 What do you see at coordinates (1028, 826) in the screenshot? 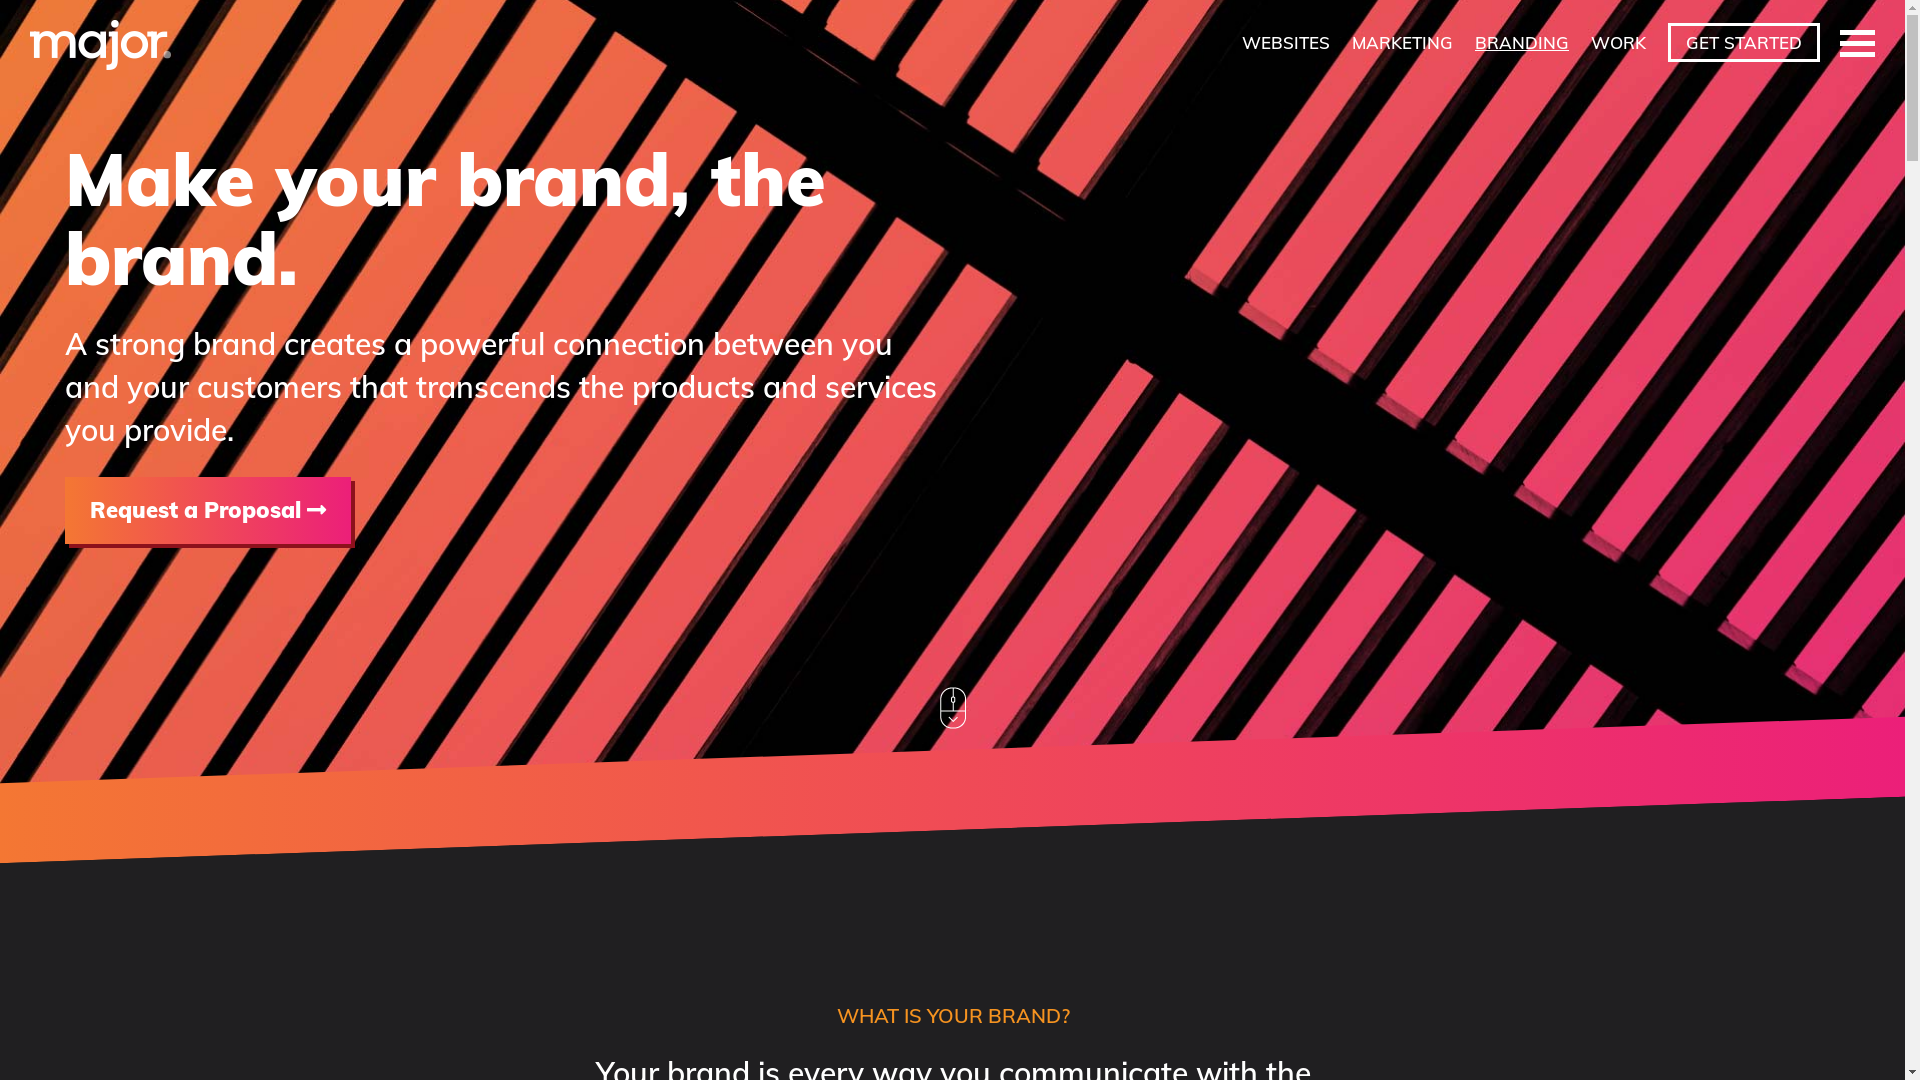
I see `Websites` at bounding box center [1028, 826].